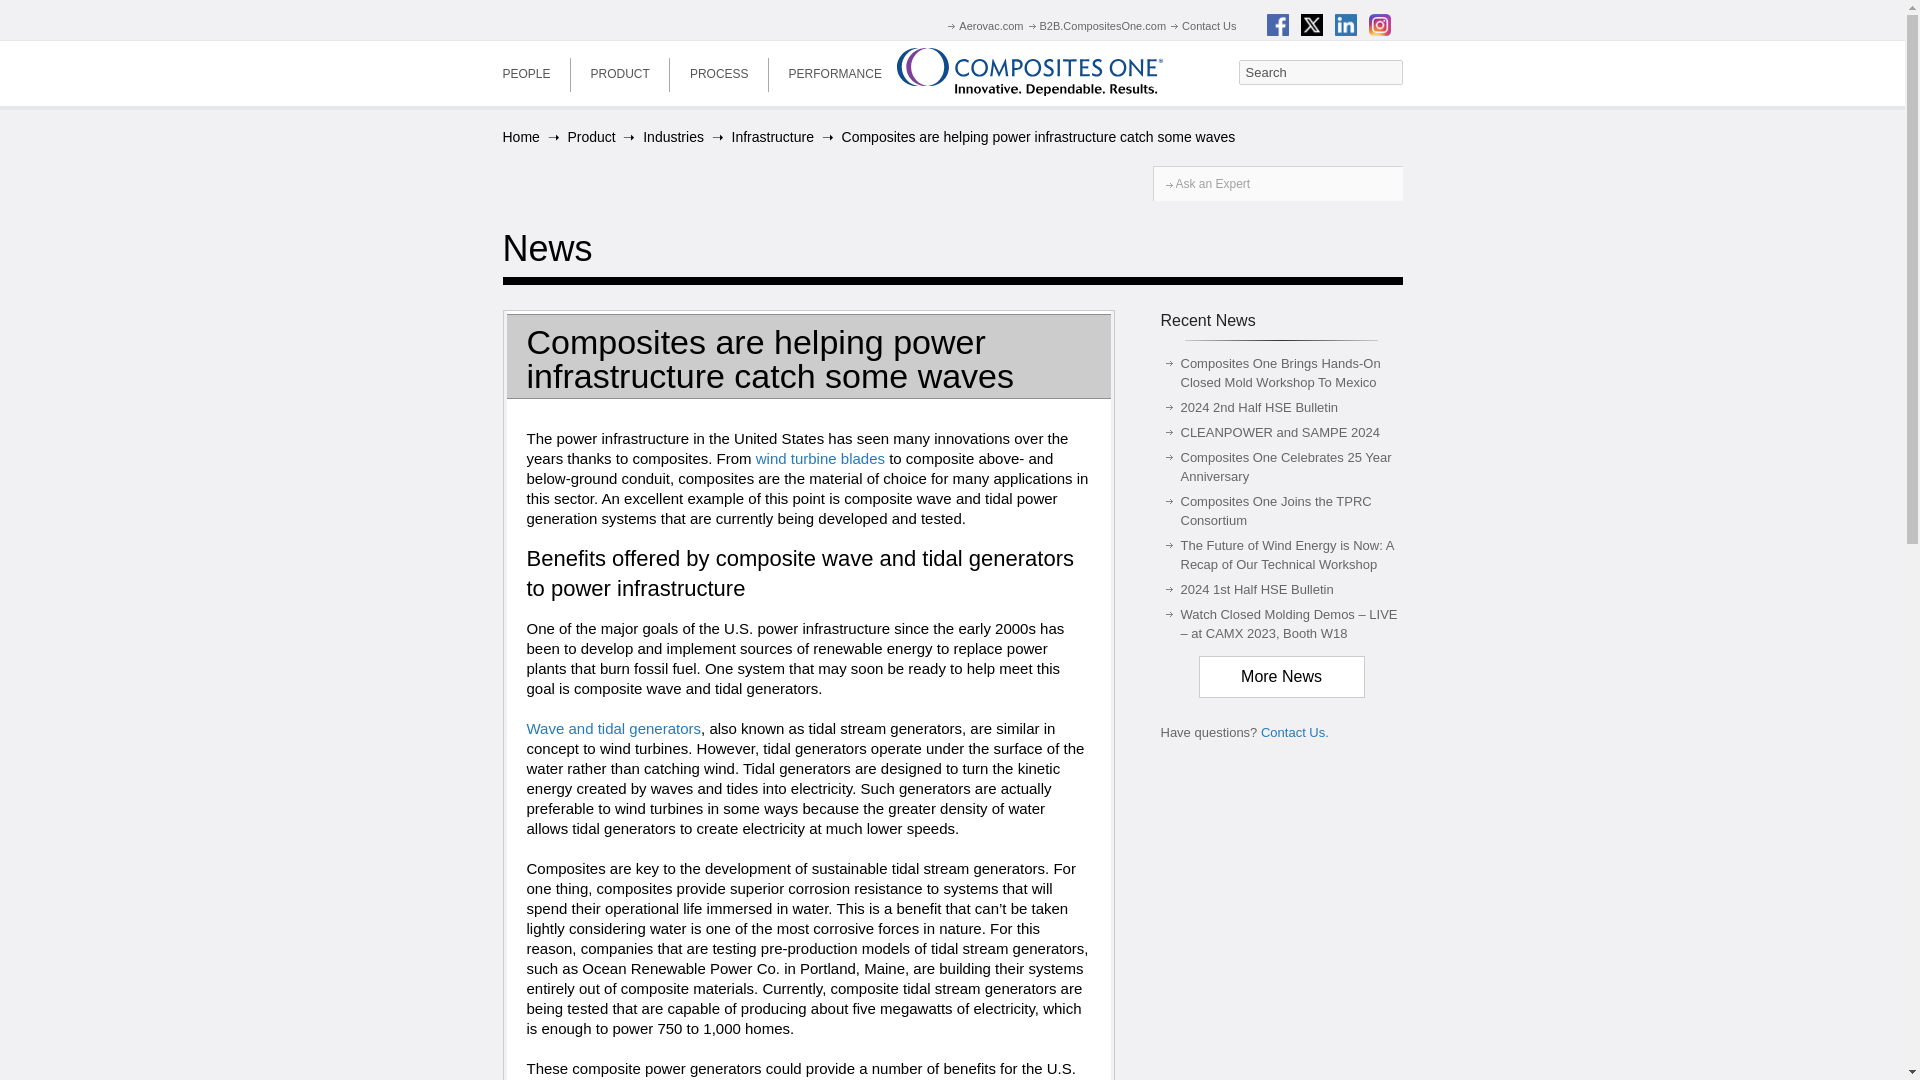  I want to click on PROCESS, so click(720, 73).